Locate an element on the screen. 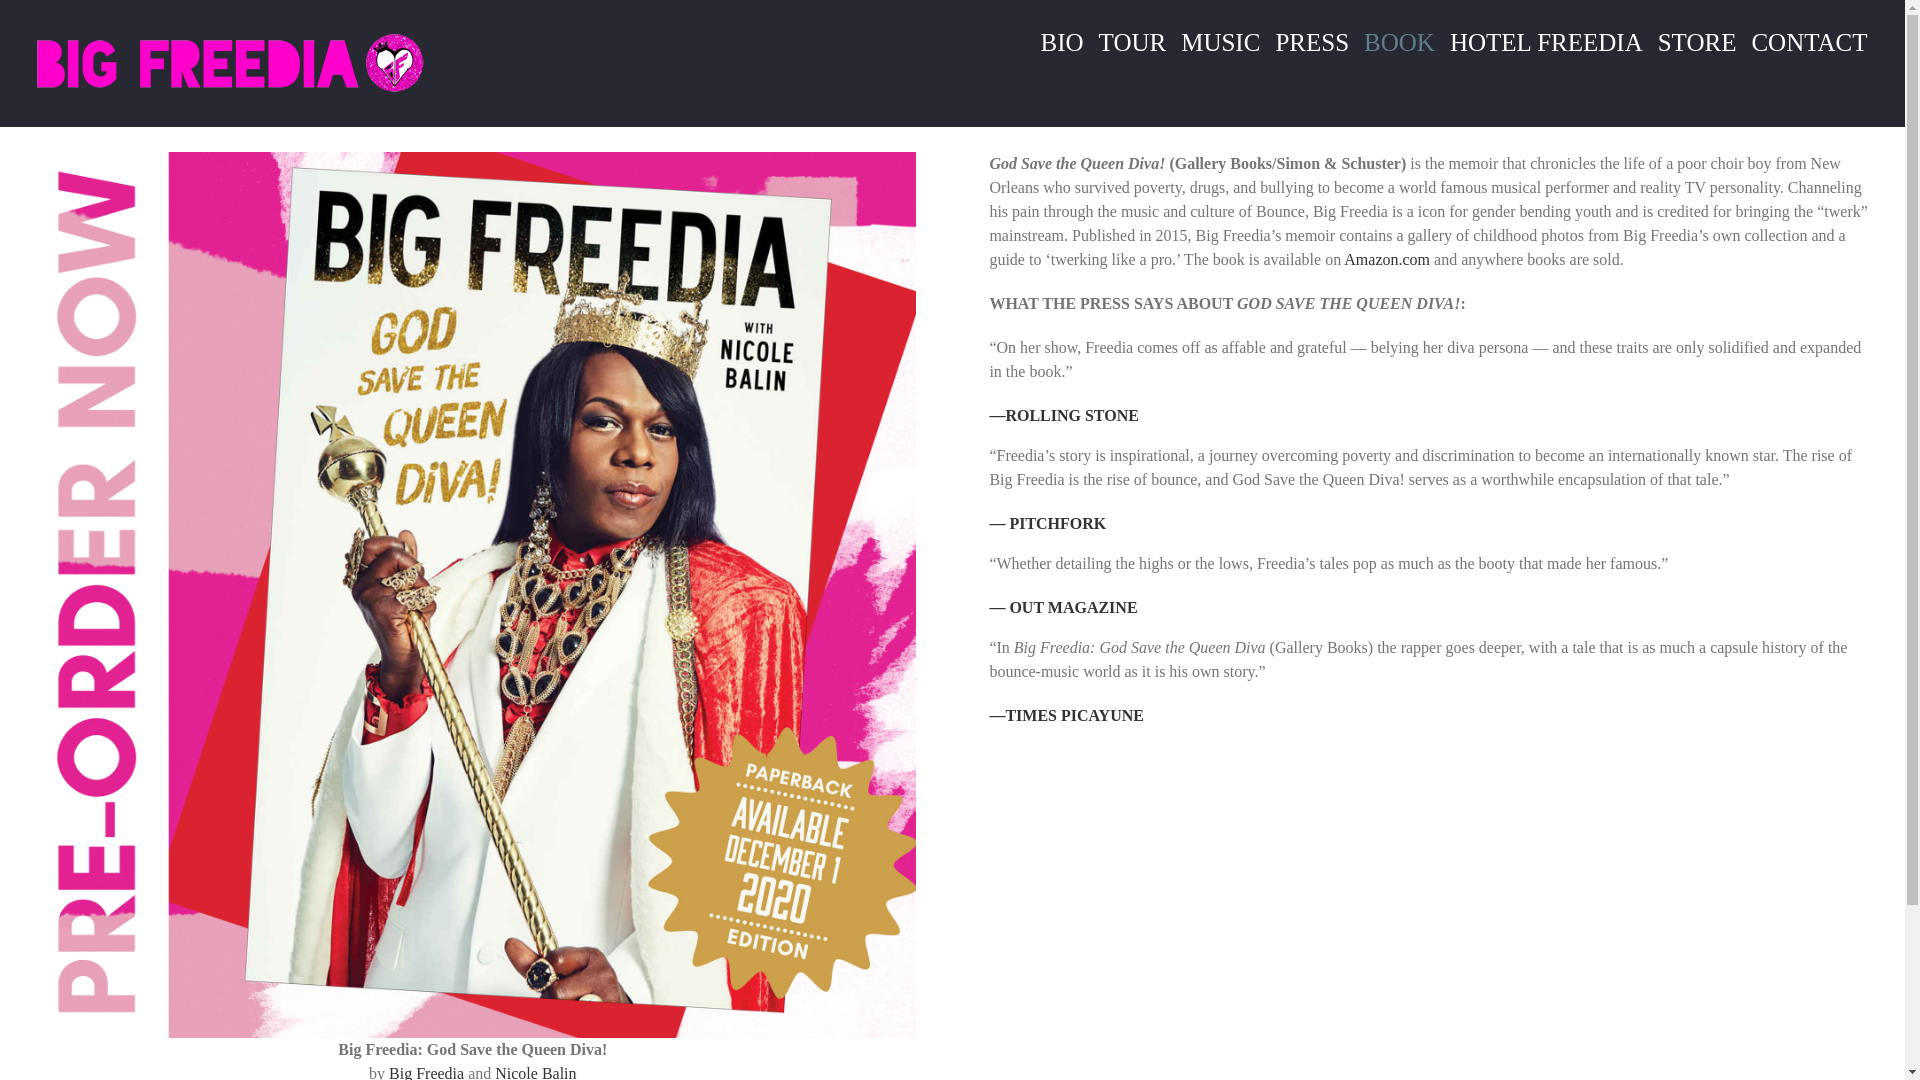 The width and height of the screenshot is (1920, 1080). BOOK is located at coordinates (1400, 42).